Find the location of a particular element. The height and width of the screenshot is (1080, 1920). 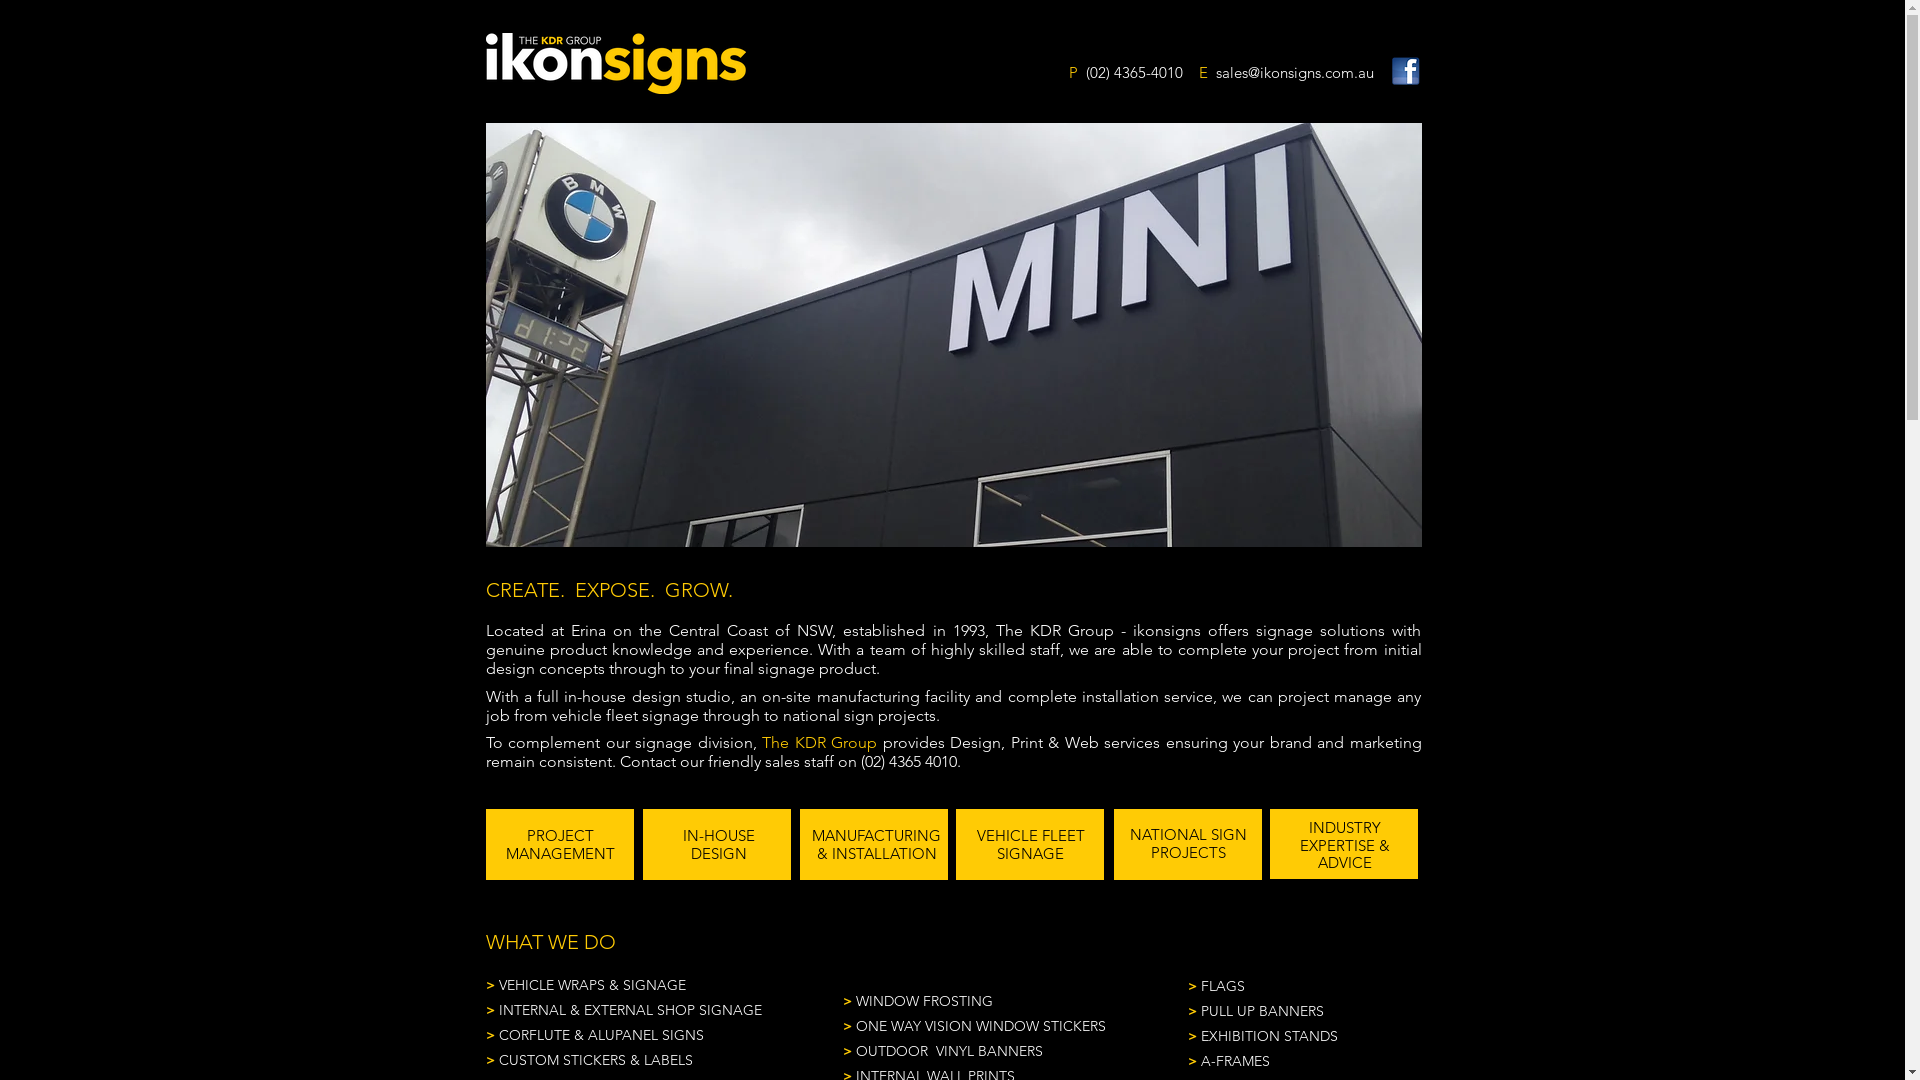

sales@ikonsigns.com.au is located at coordinates (1295, 72).